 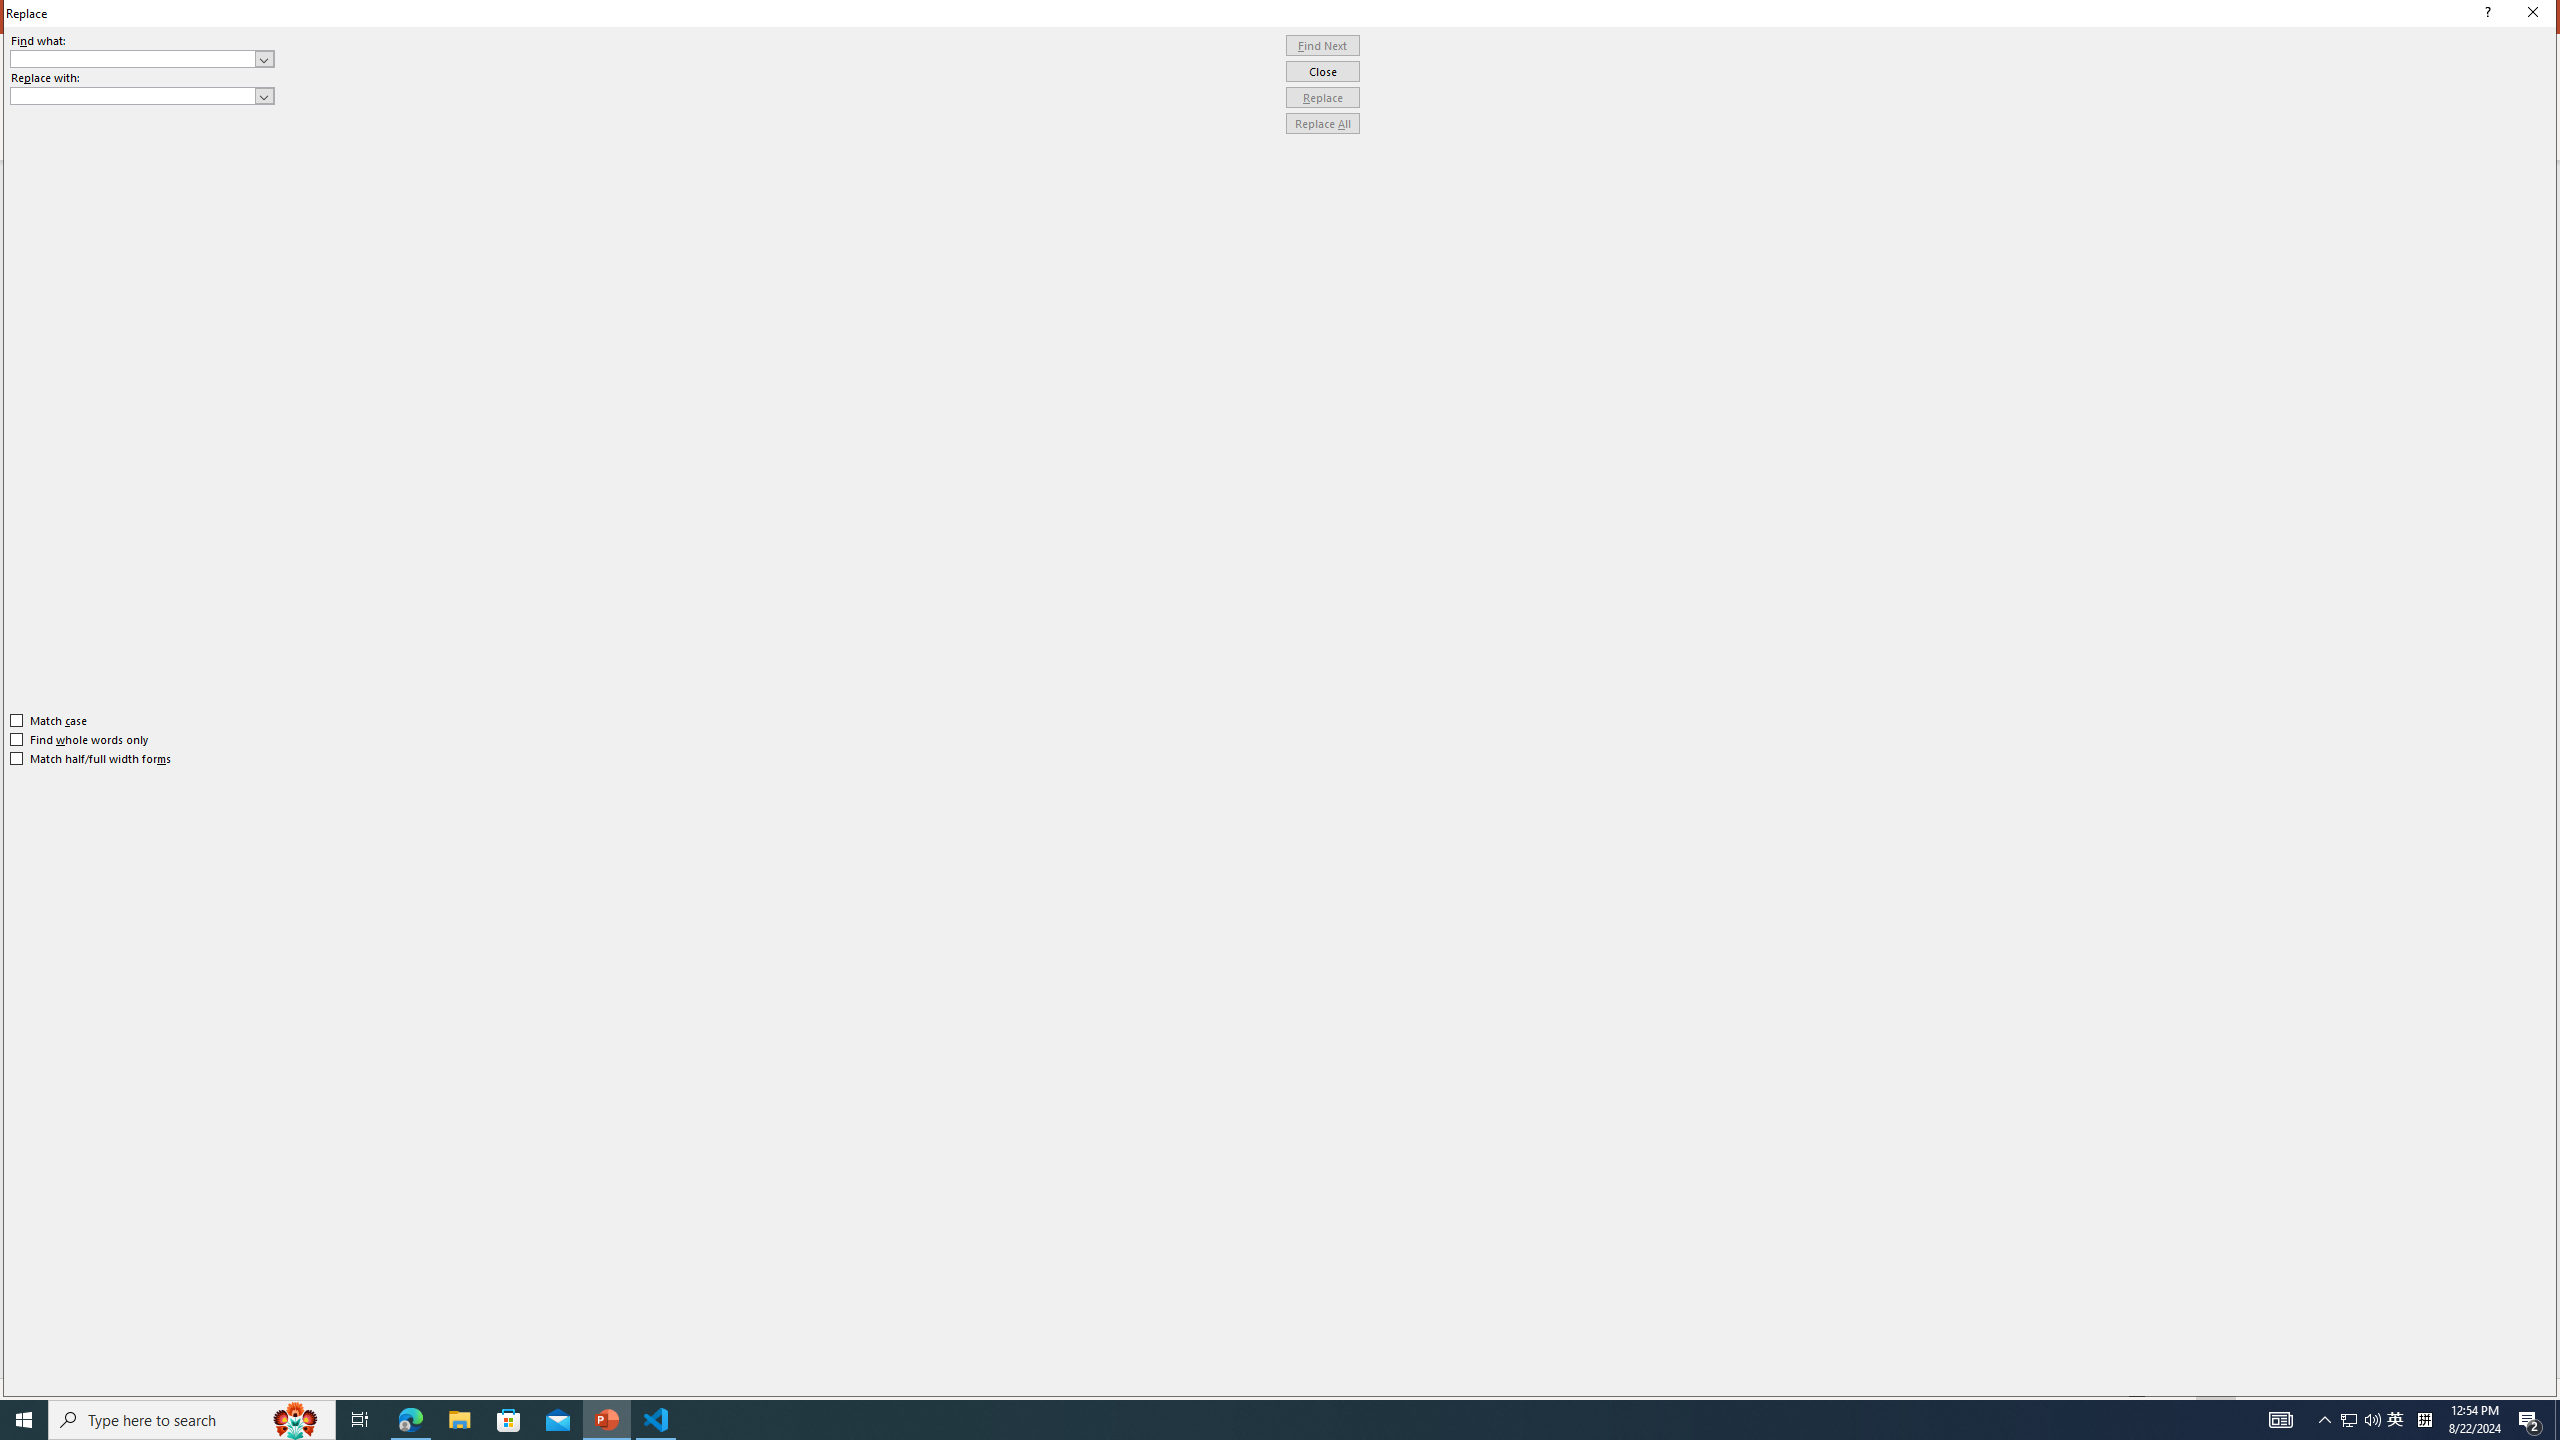 What do you see at coordinates (133, 58) in the screenshot?
I see `Find what` at bounding box center [133, 58].